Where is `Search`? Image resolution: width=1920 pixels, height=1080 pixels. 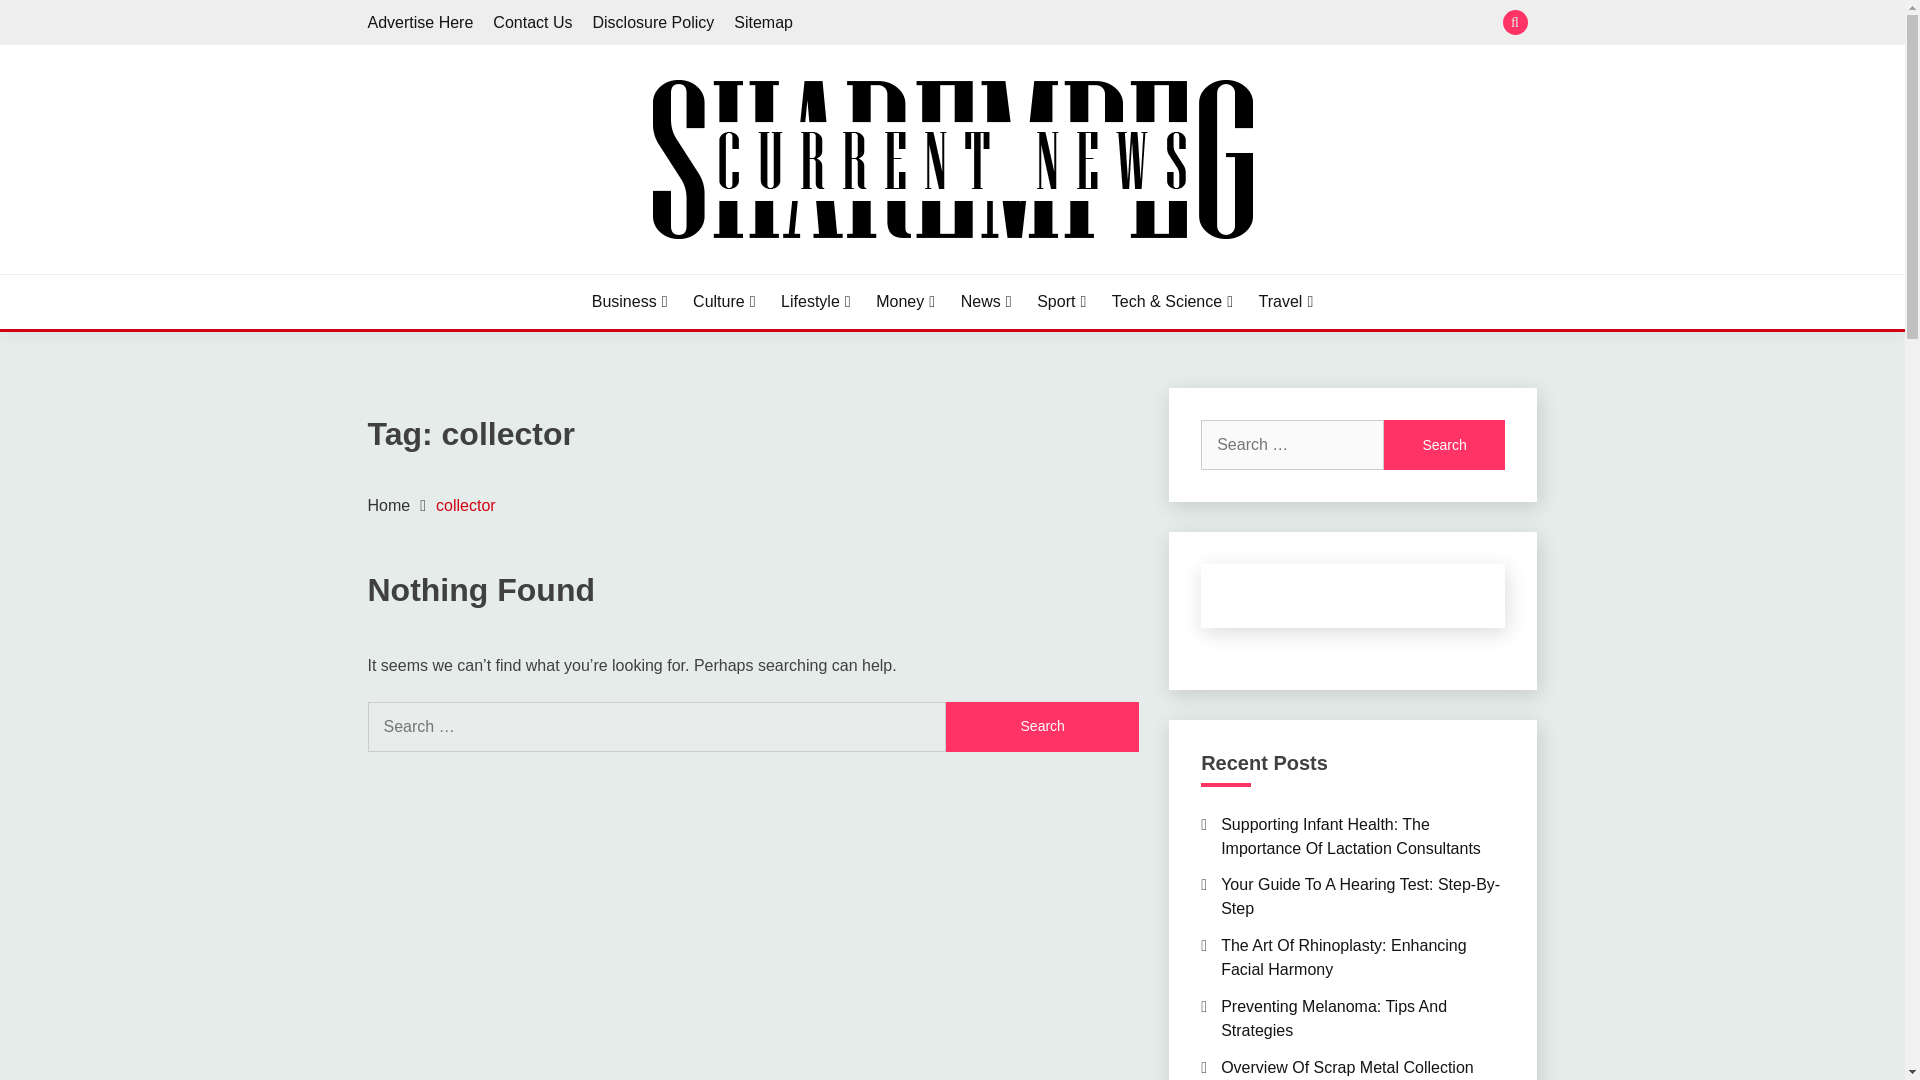 Search is located at coordinates (1098, 24).